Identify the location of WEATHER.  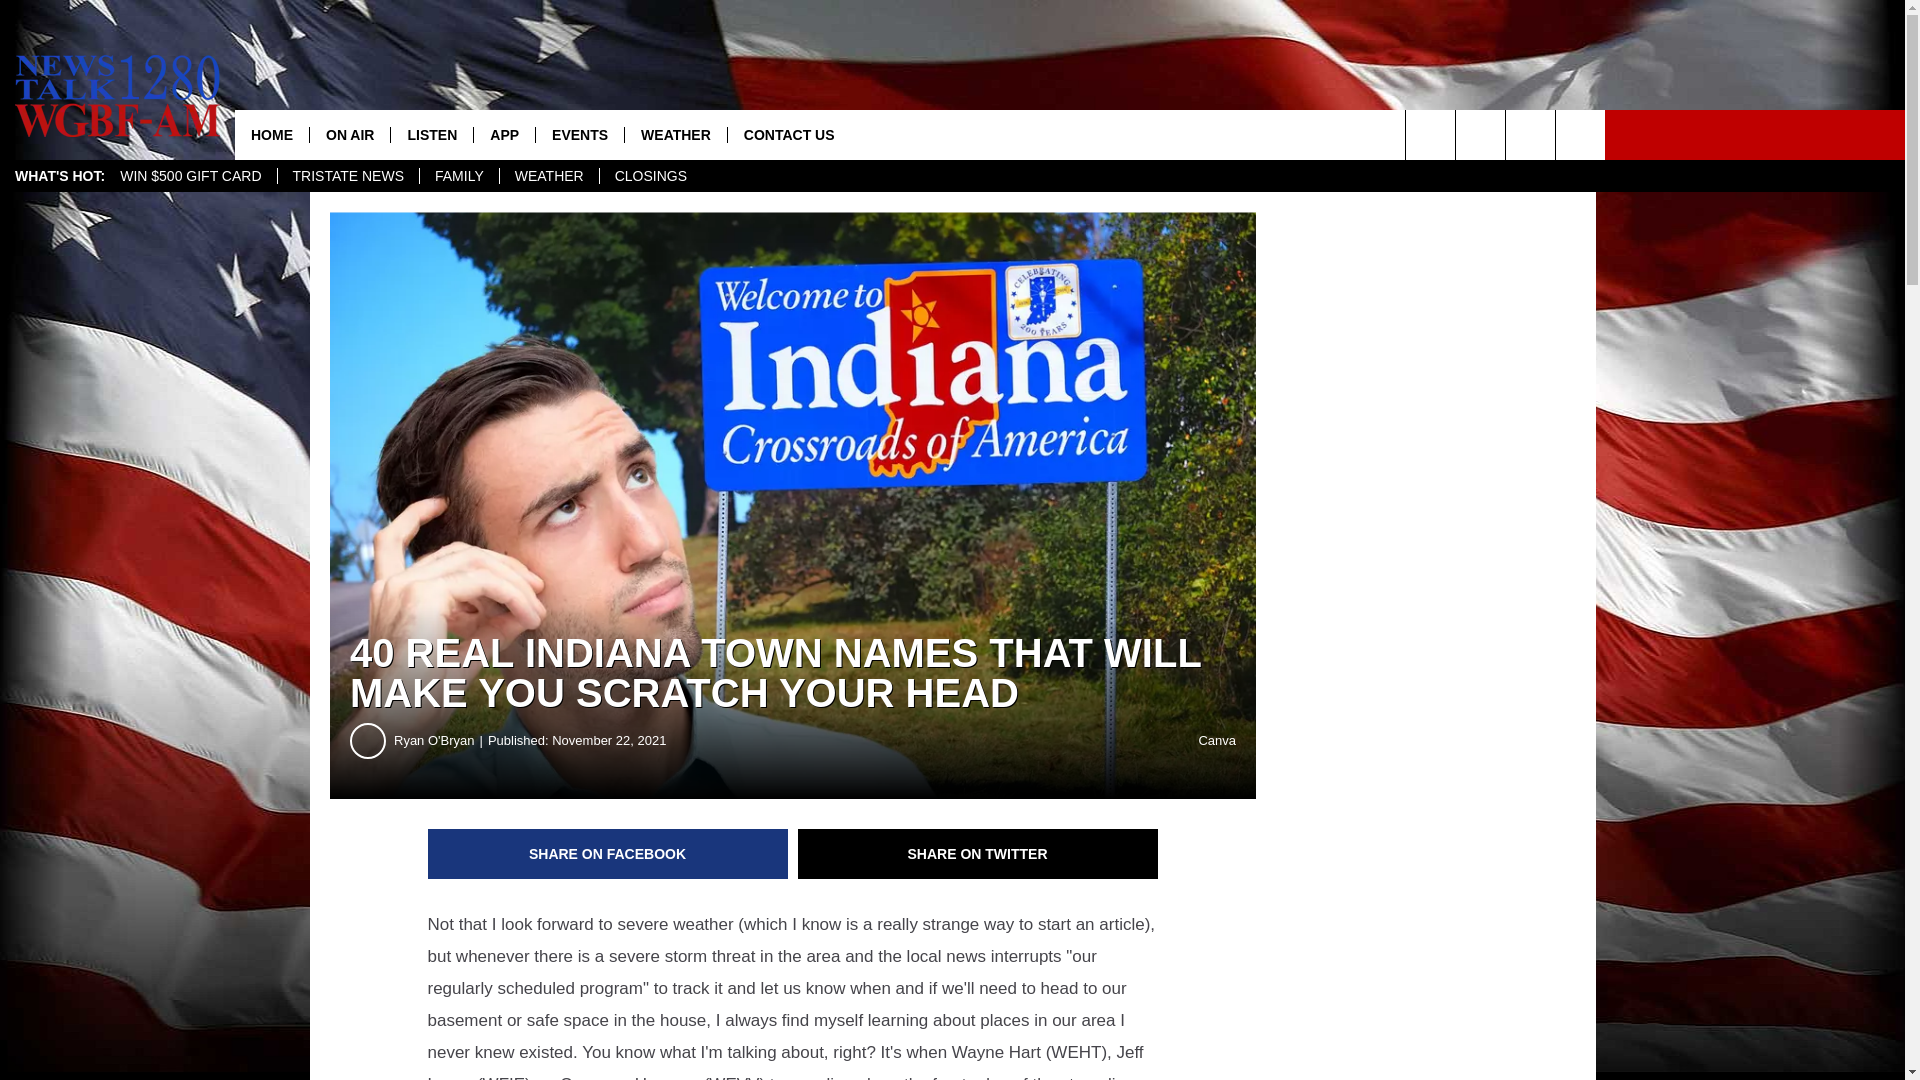
(549, 176).